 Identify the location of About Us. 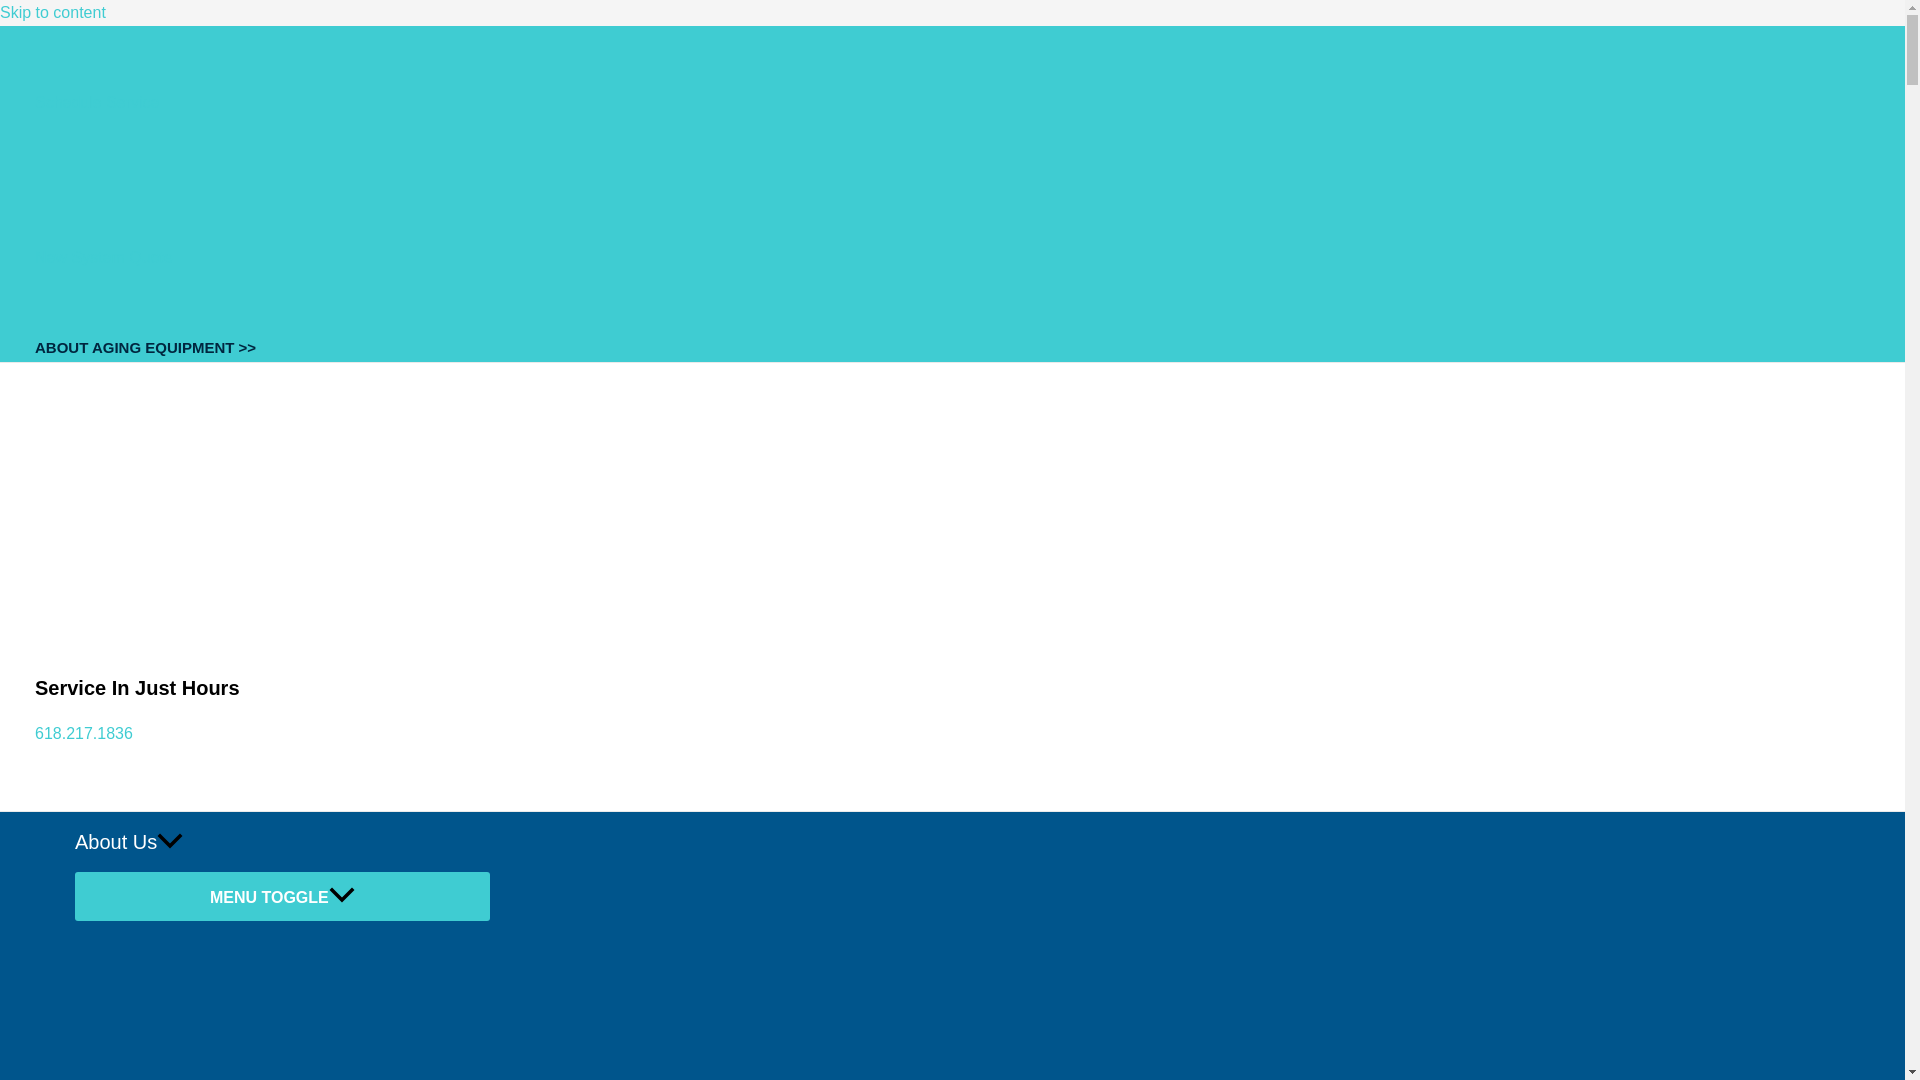
(282, 842).